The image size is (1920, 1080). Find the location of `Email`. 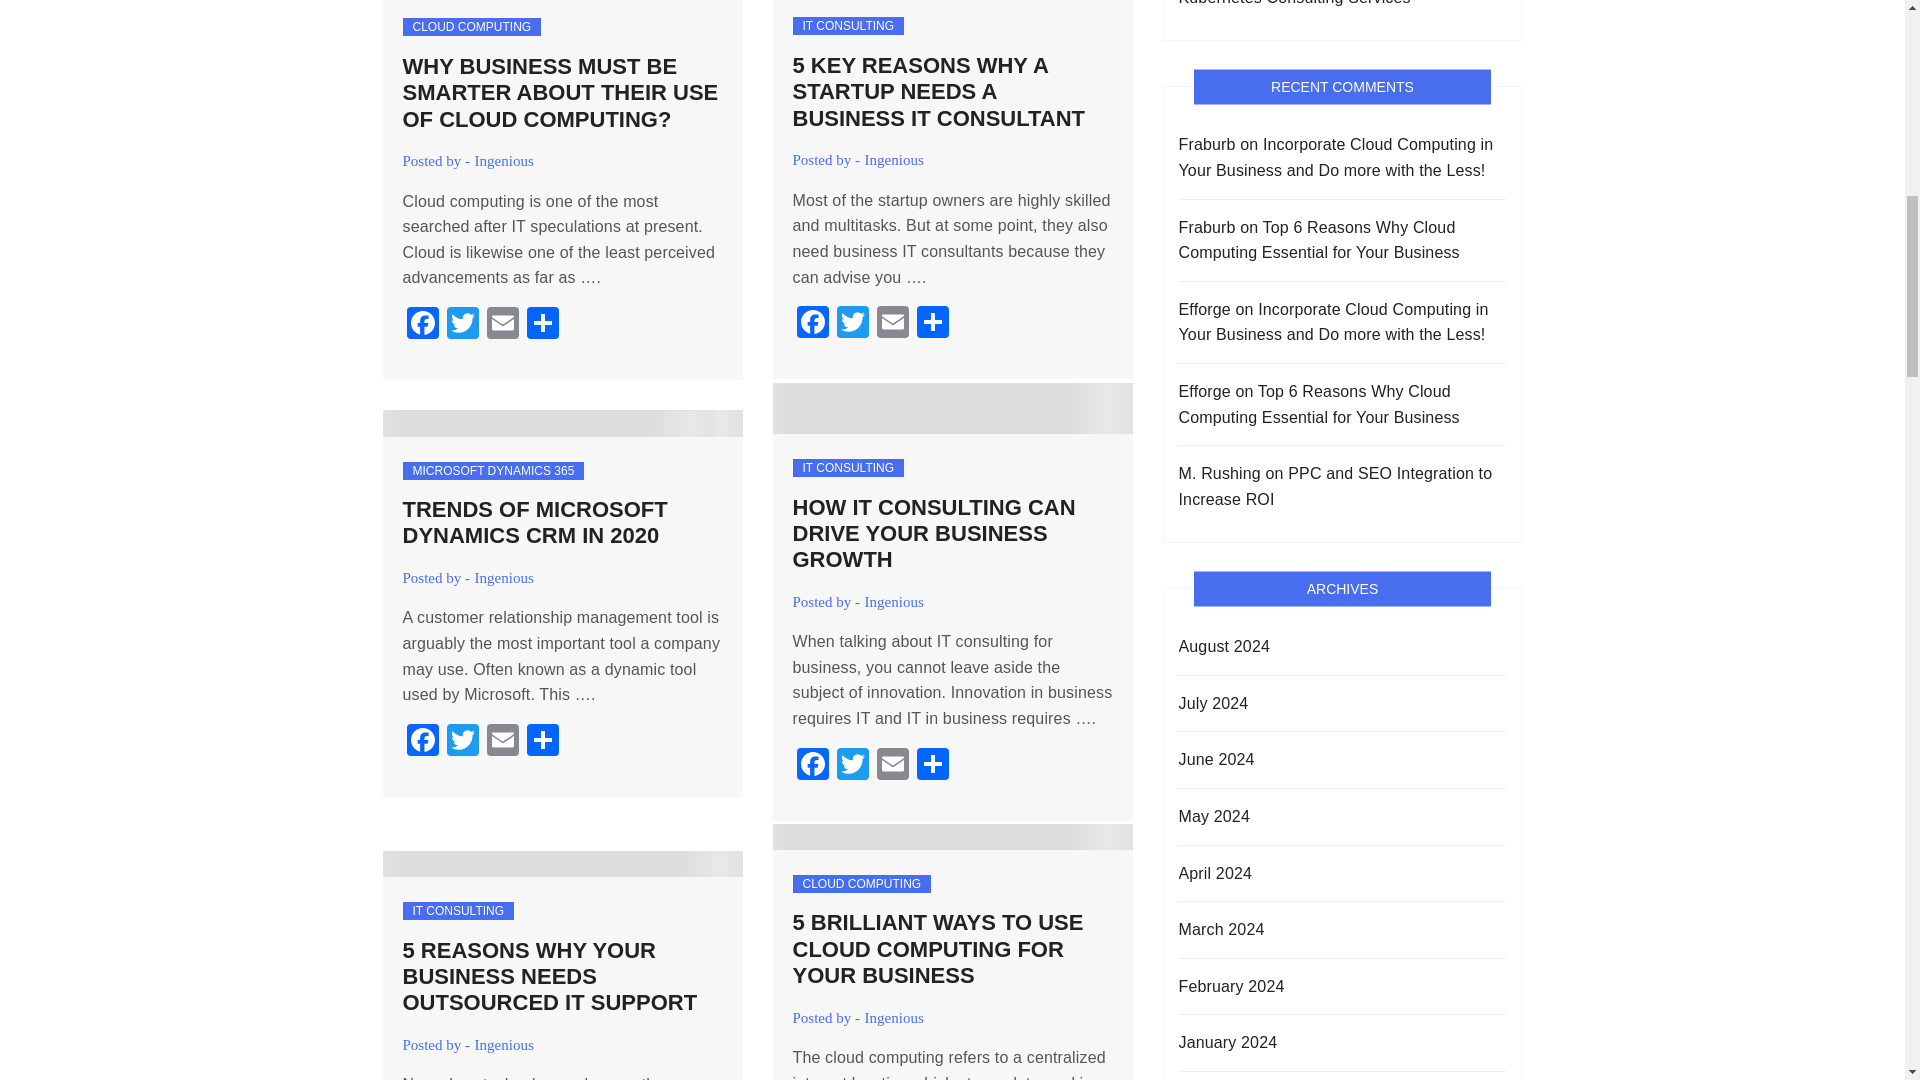

Email is located at coordinates (502, 325).